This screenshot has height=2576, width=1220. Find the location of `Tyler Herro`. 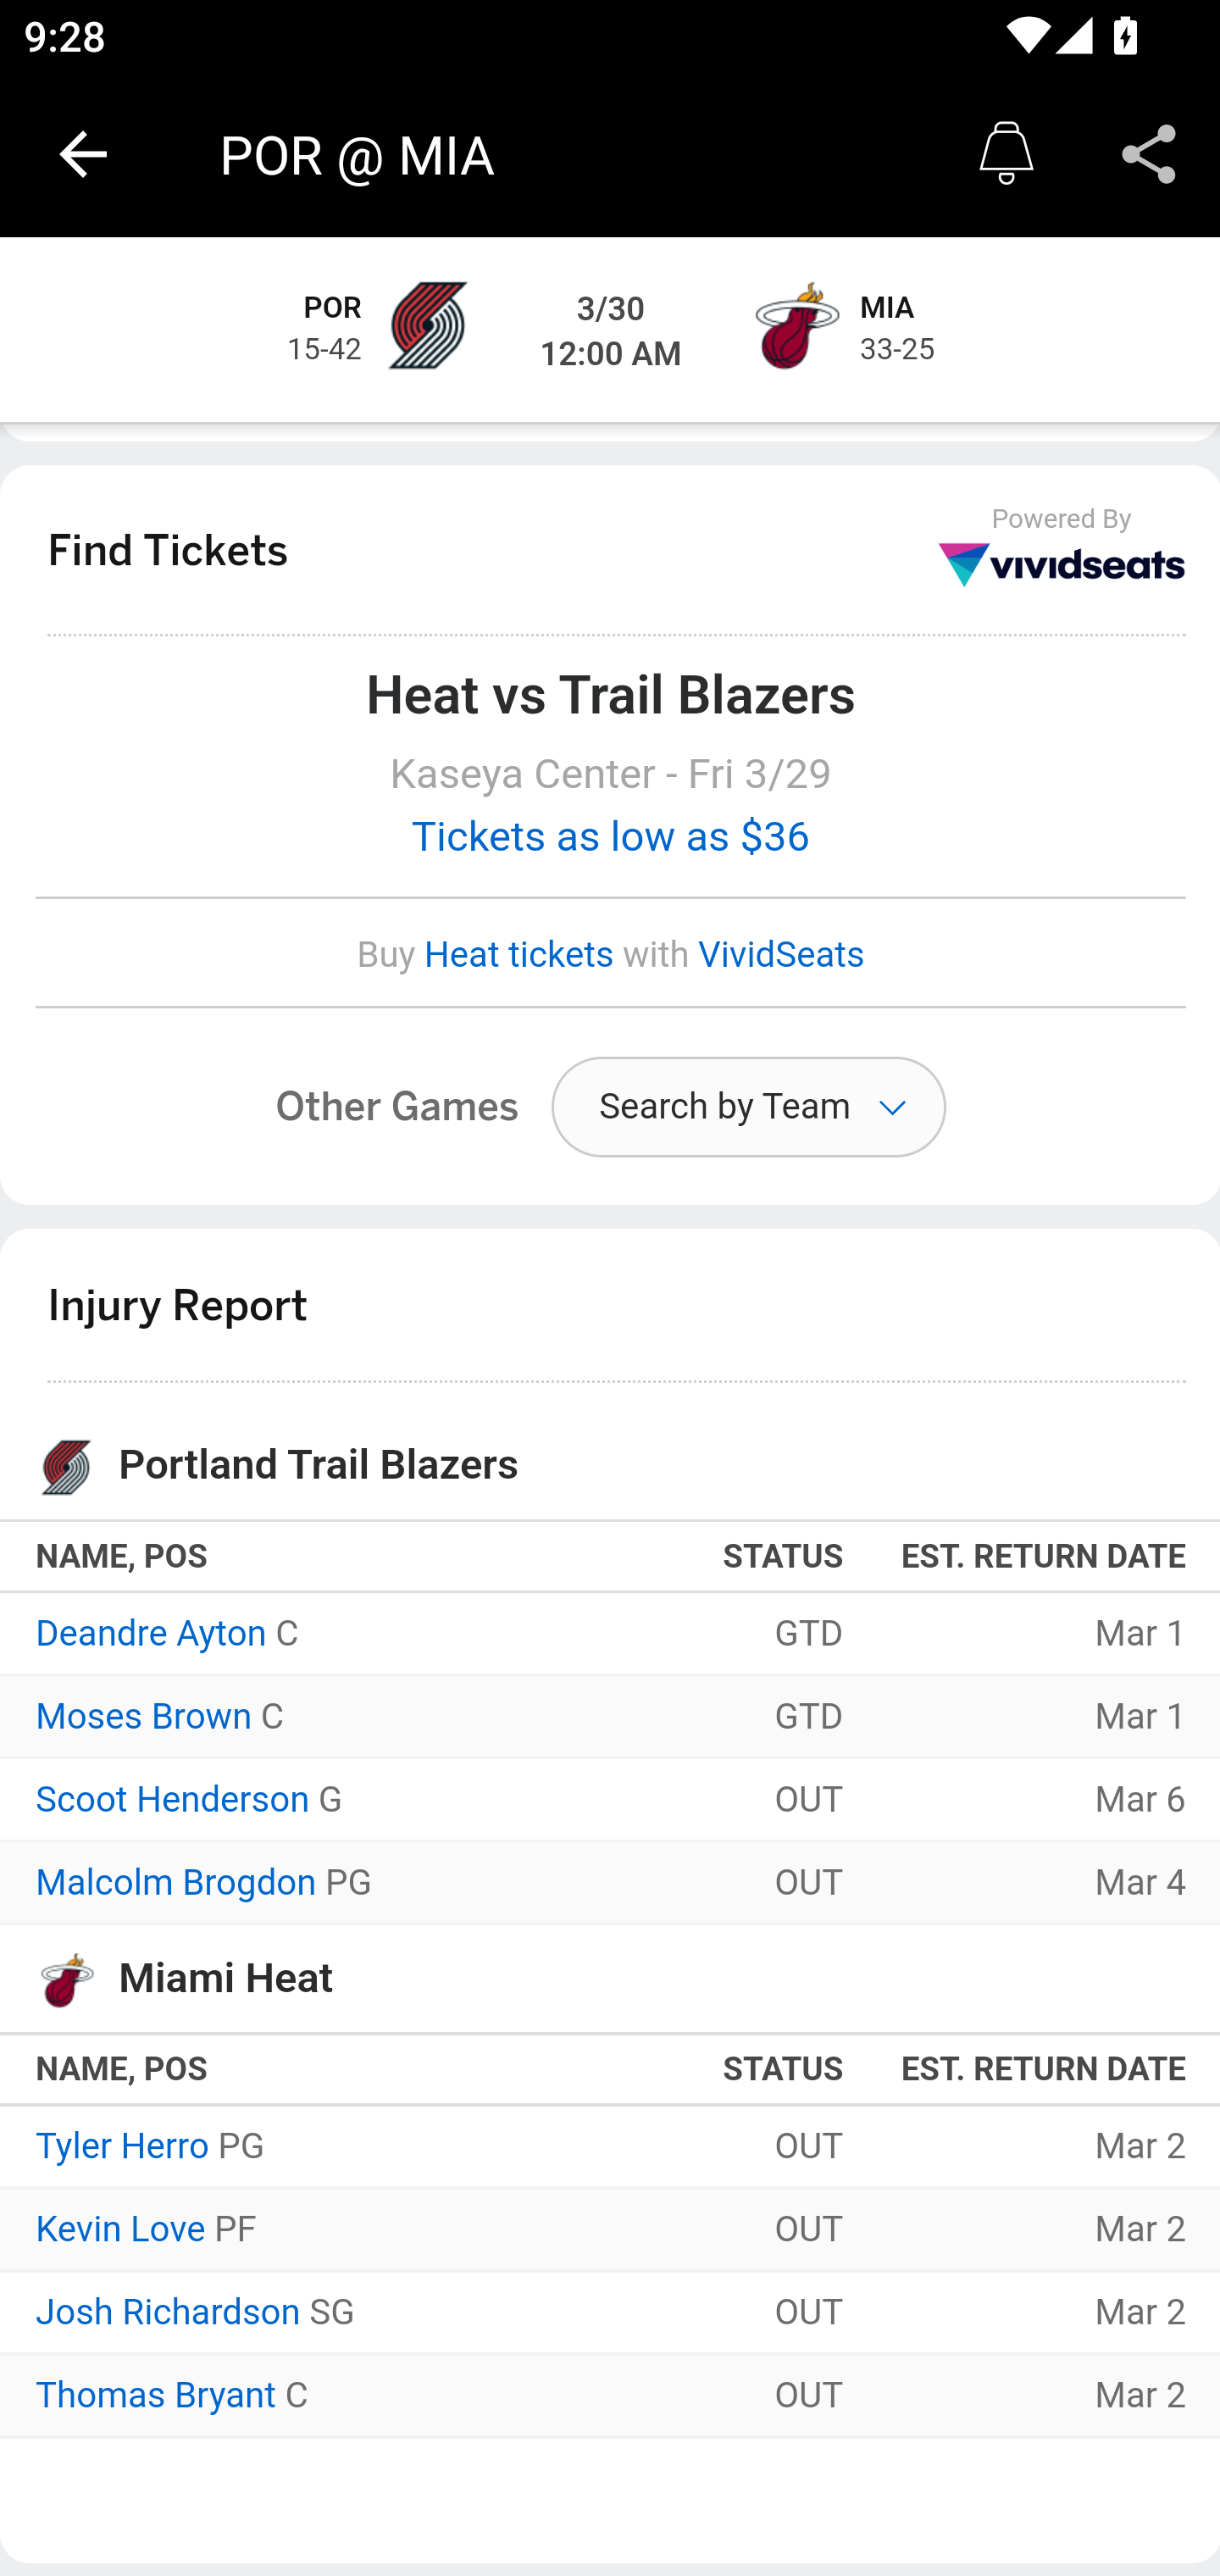

Tyler Herro is located at coordinates (122, 2148).